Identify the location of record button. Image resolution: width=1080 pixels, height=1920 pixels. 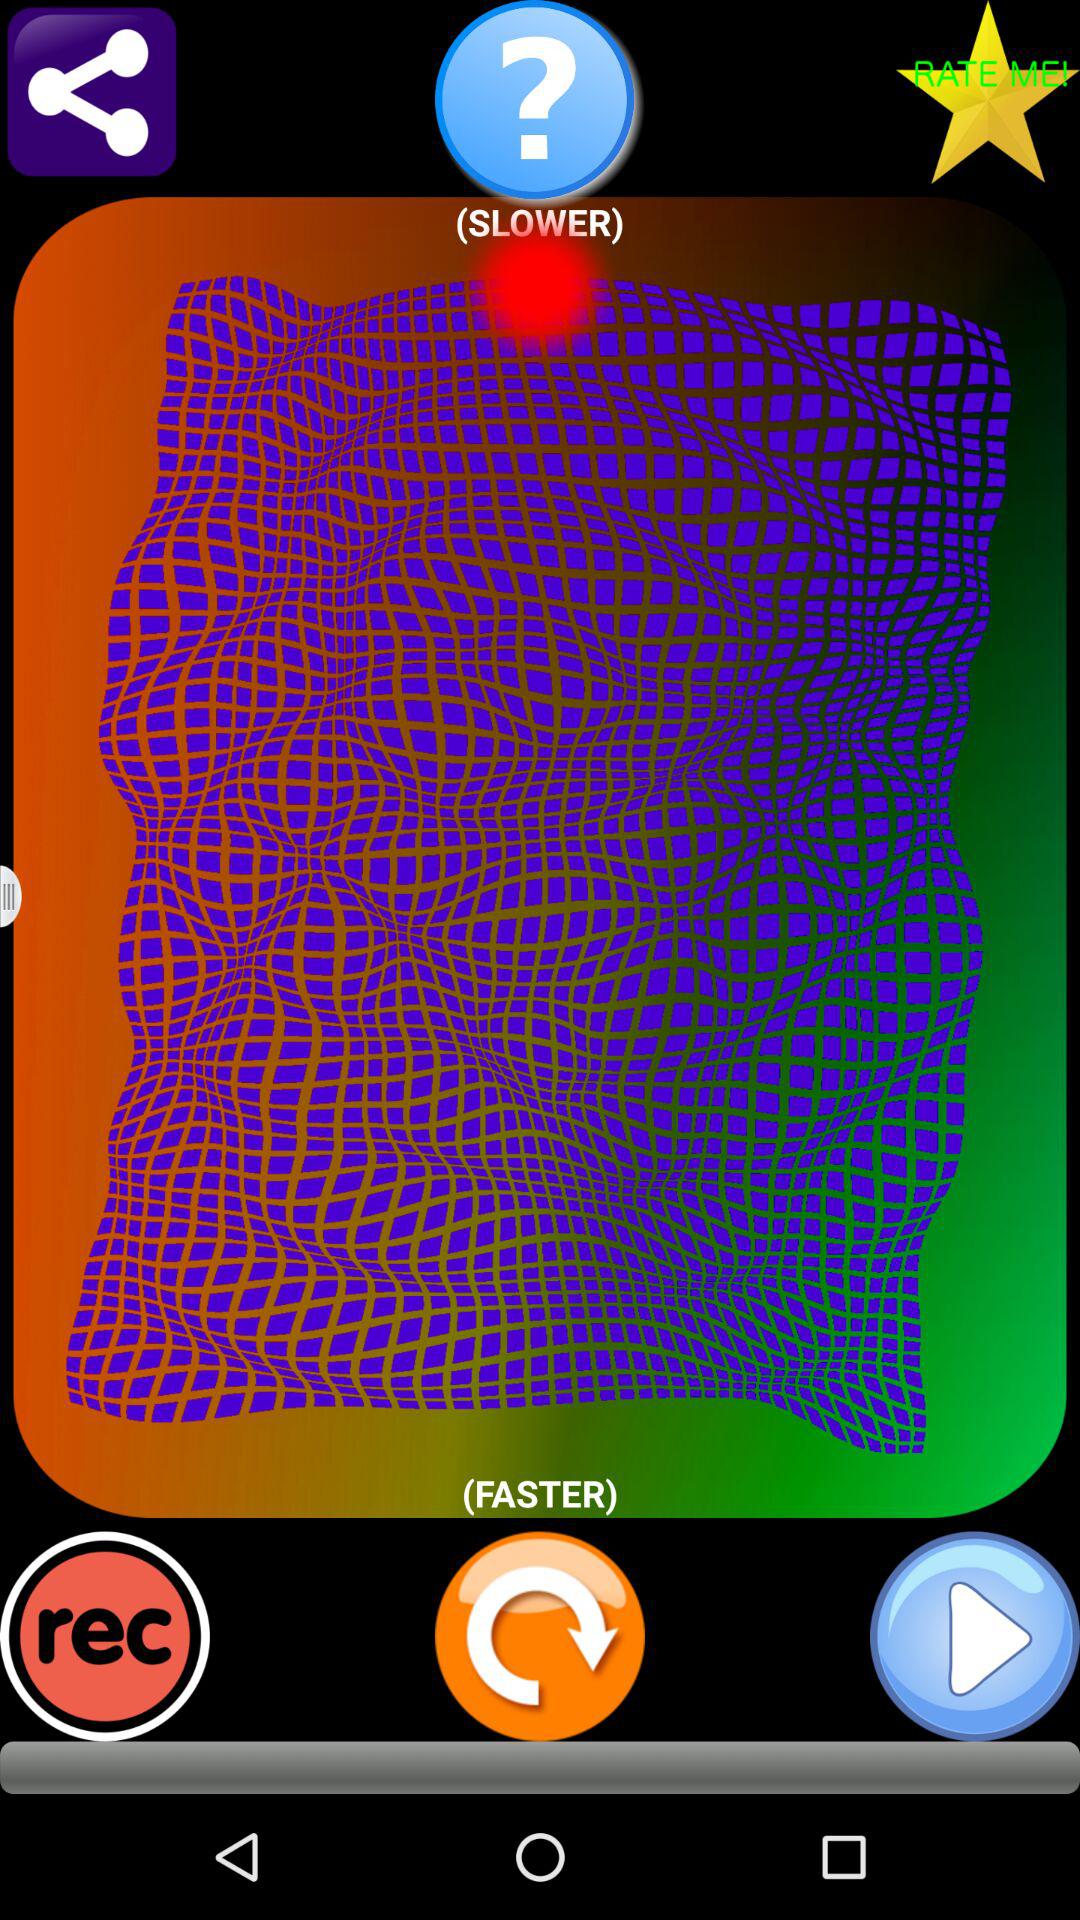
(105, 1636).